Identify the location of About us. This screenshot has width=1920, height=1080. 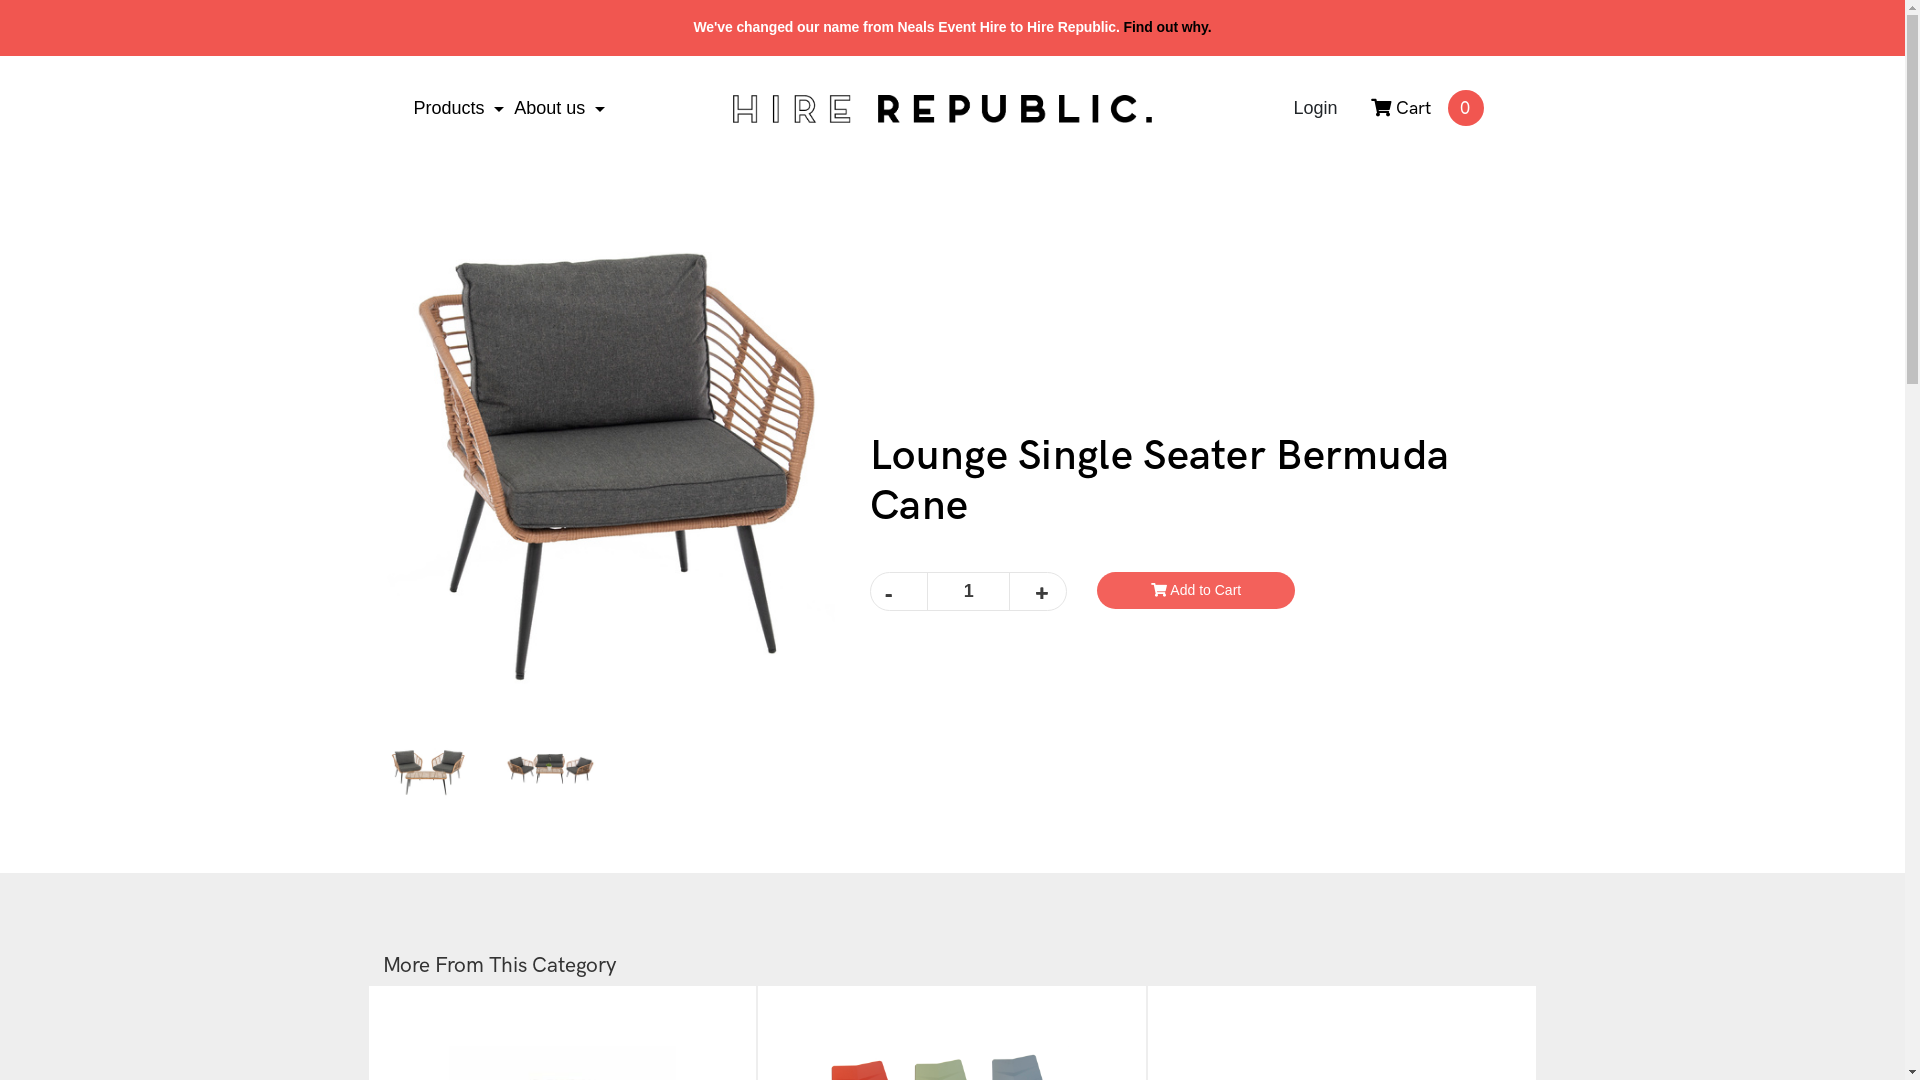
(560, 109).